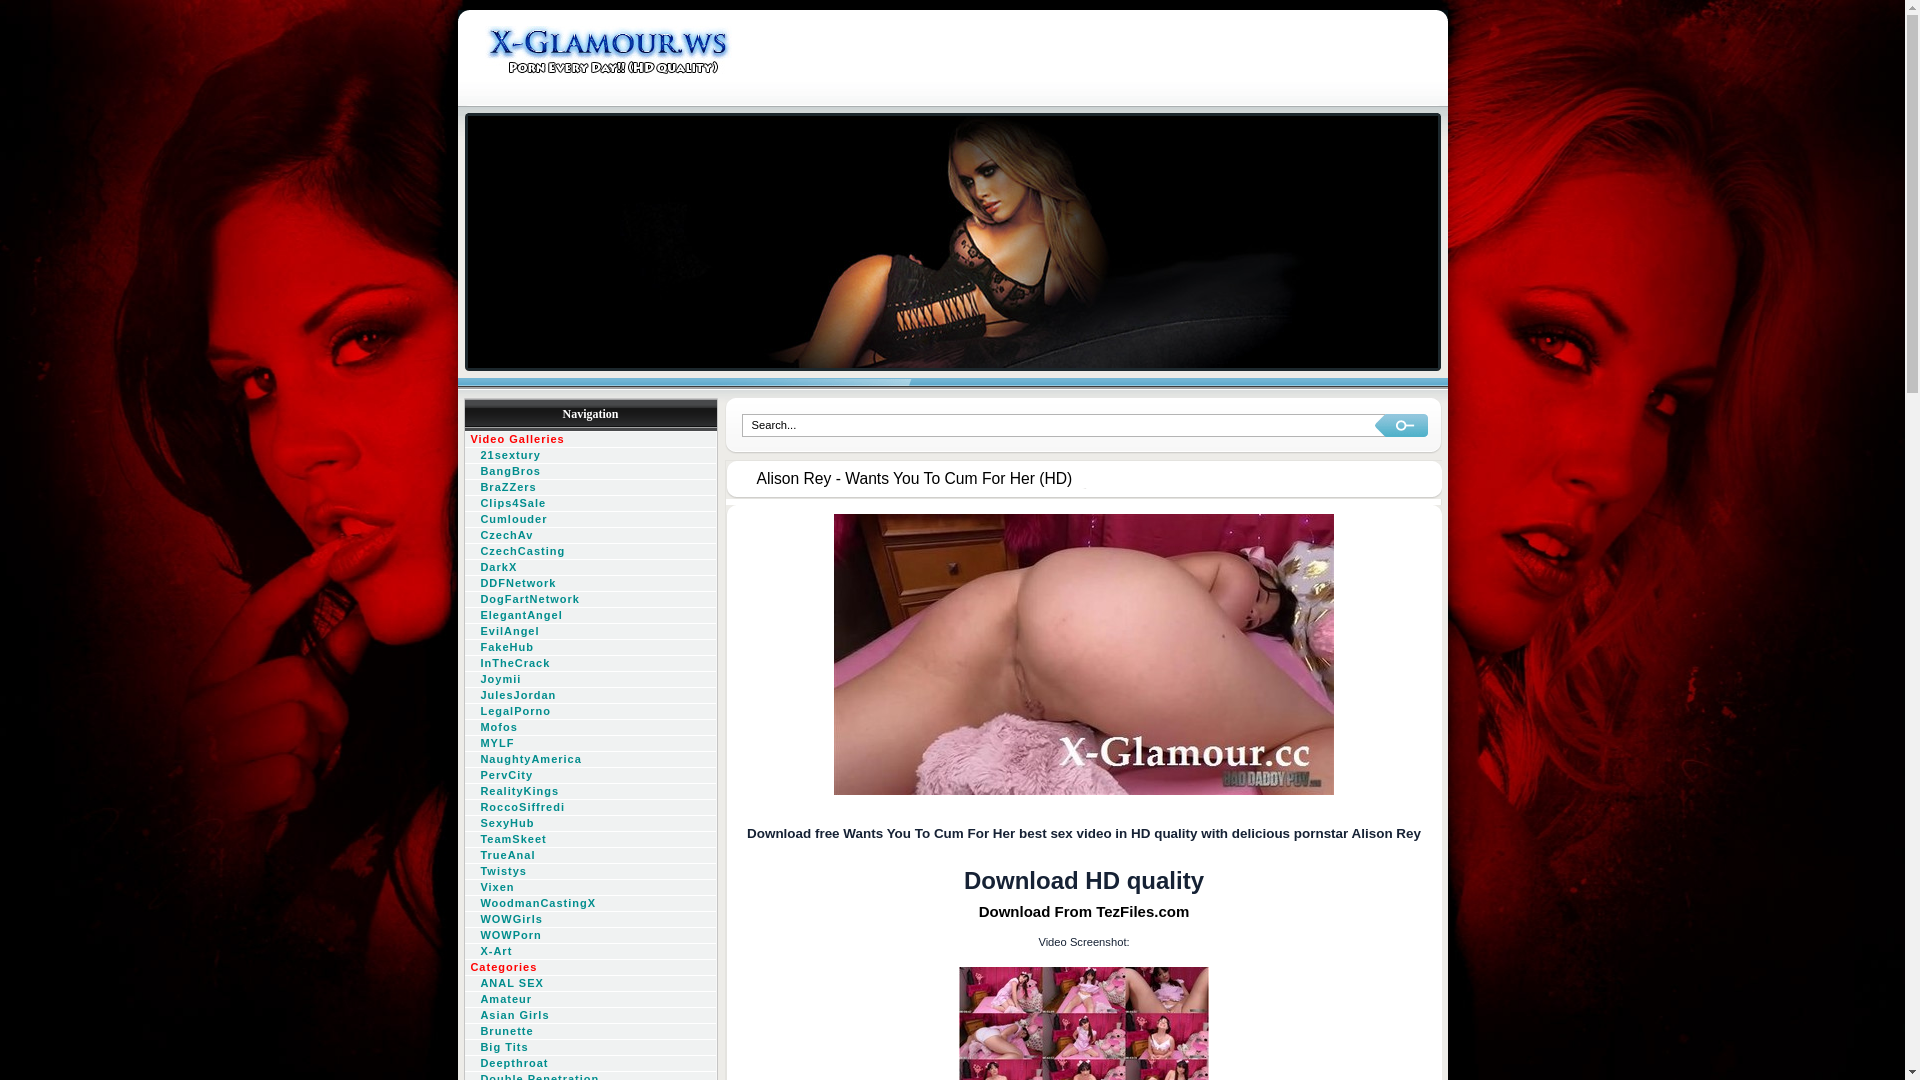 The image size is (1920, 1080). I want to click on Big Tits, so click(590, 1048).